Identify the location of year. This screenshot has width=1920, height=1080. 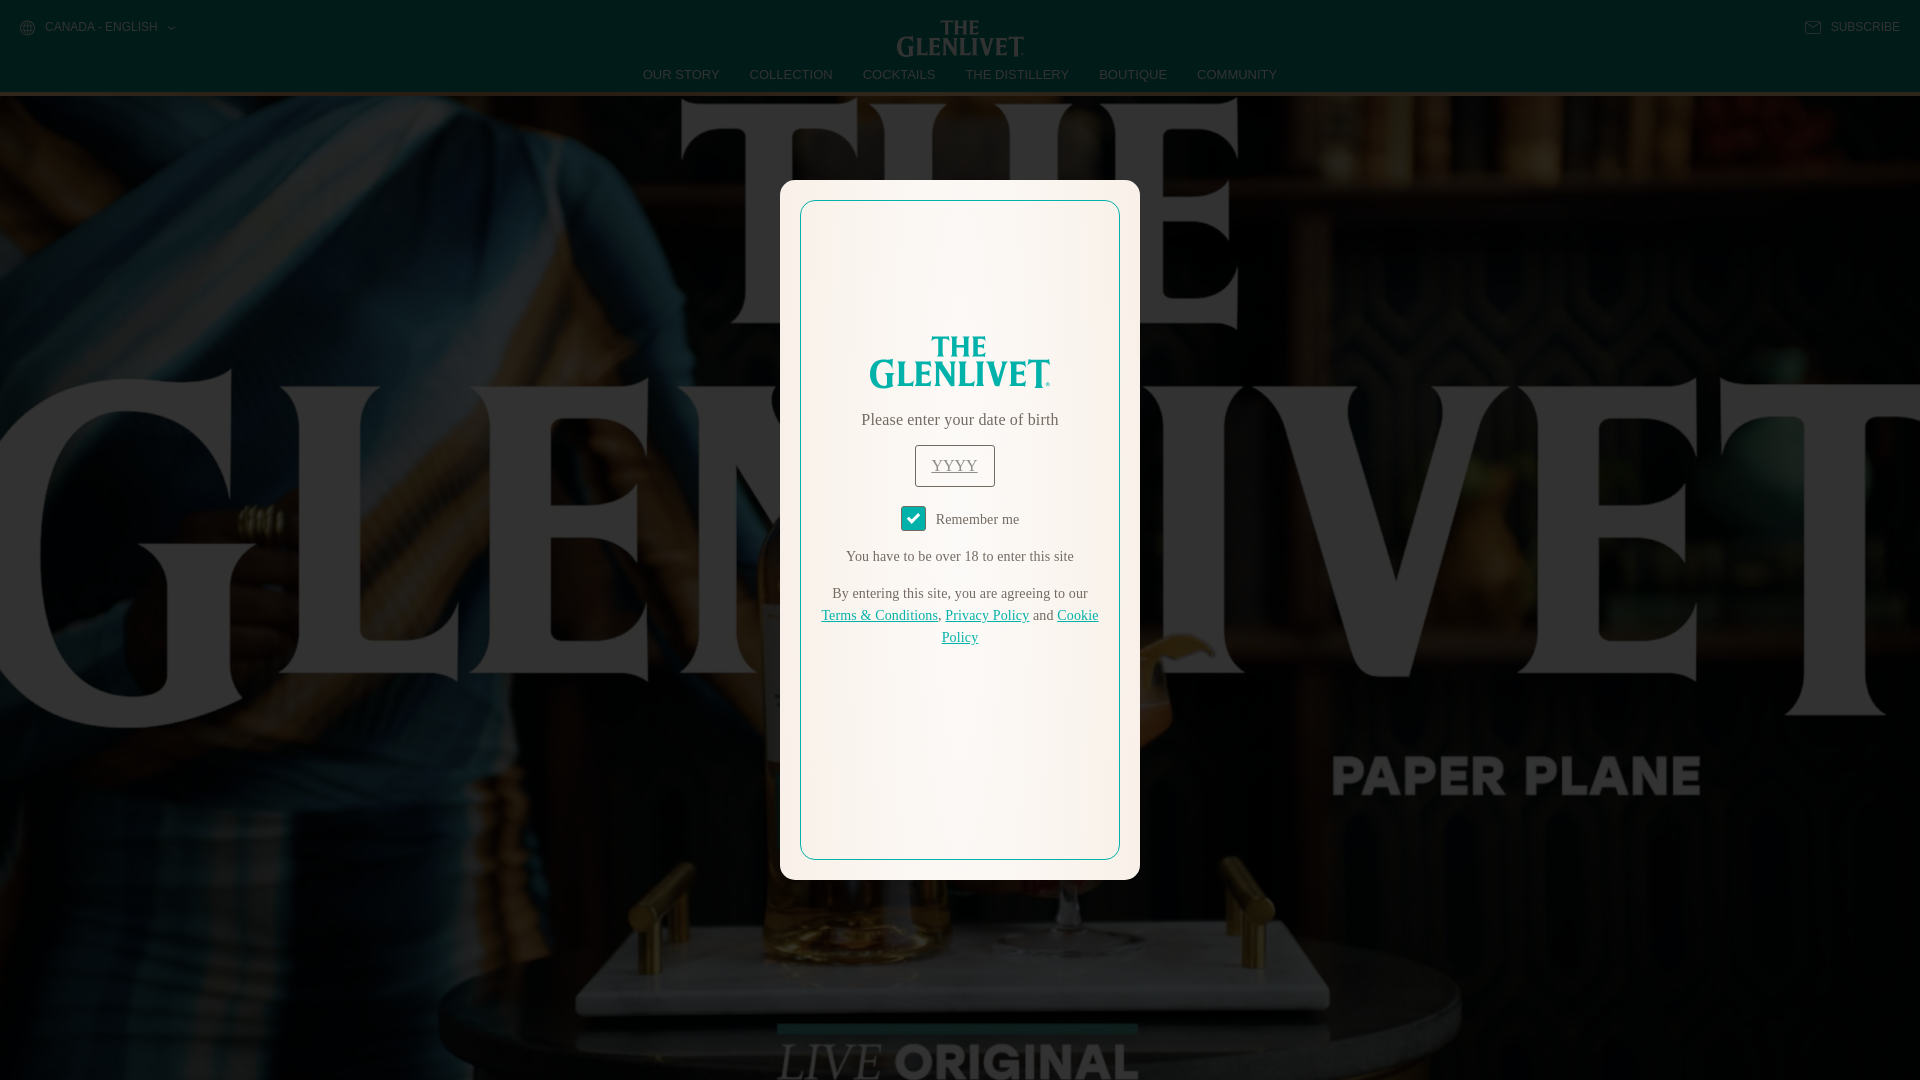
(954, 466).